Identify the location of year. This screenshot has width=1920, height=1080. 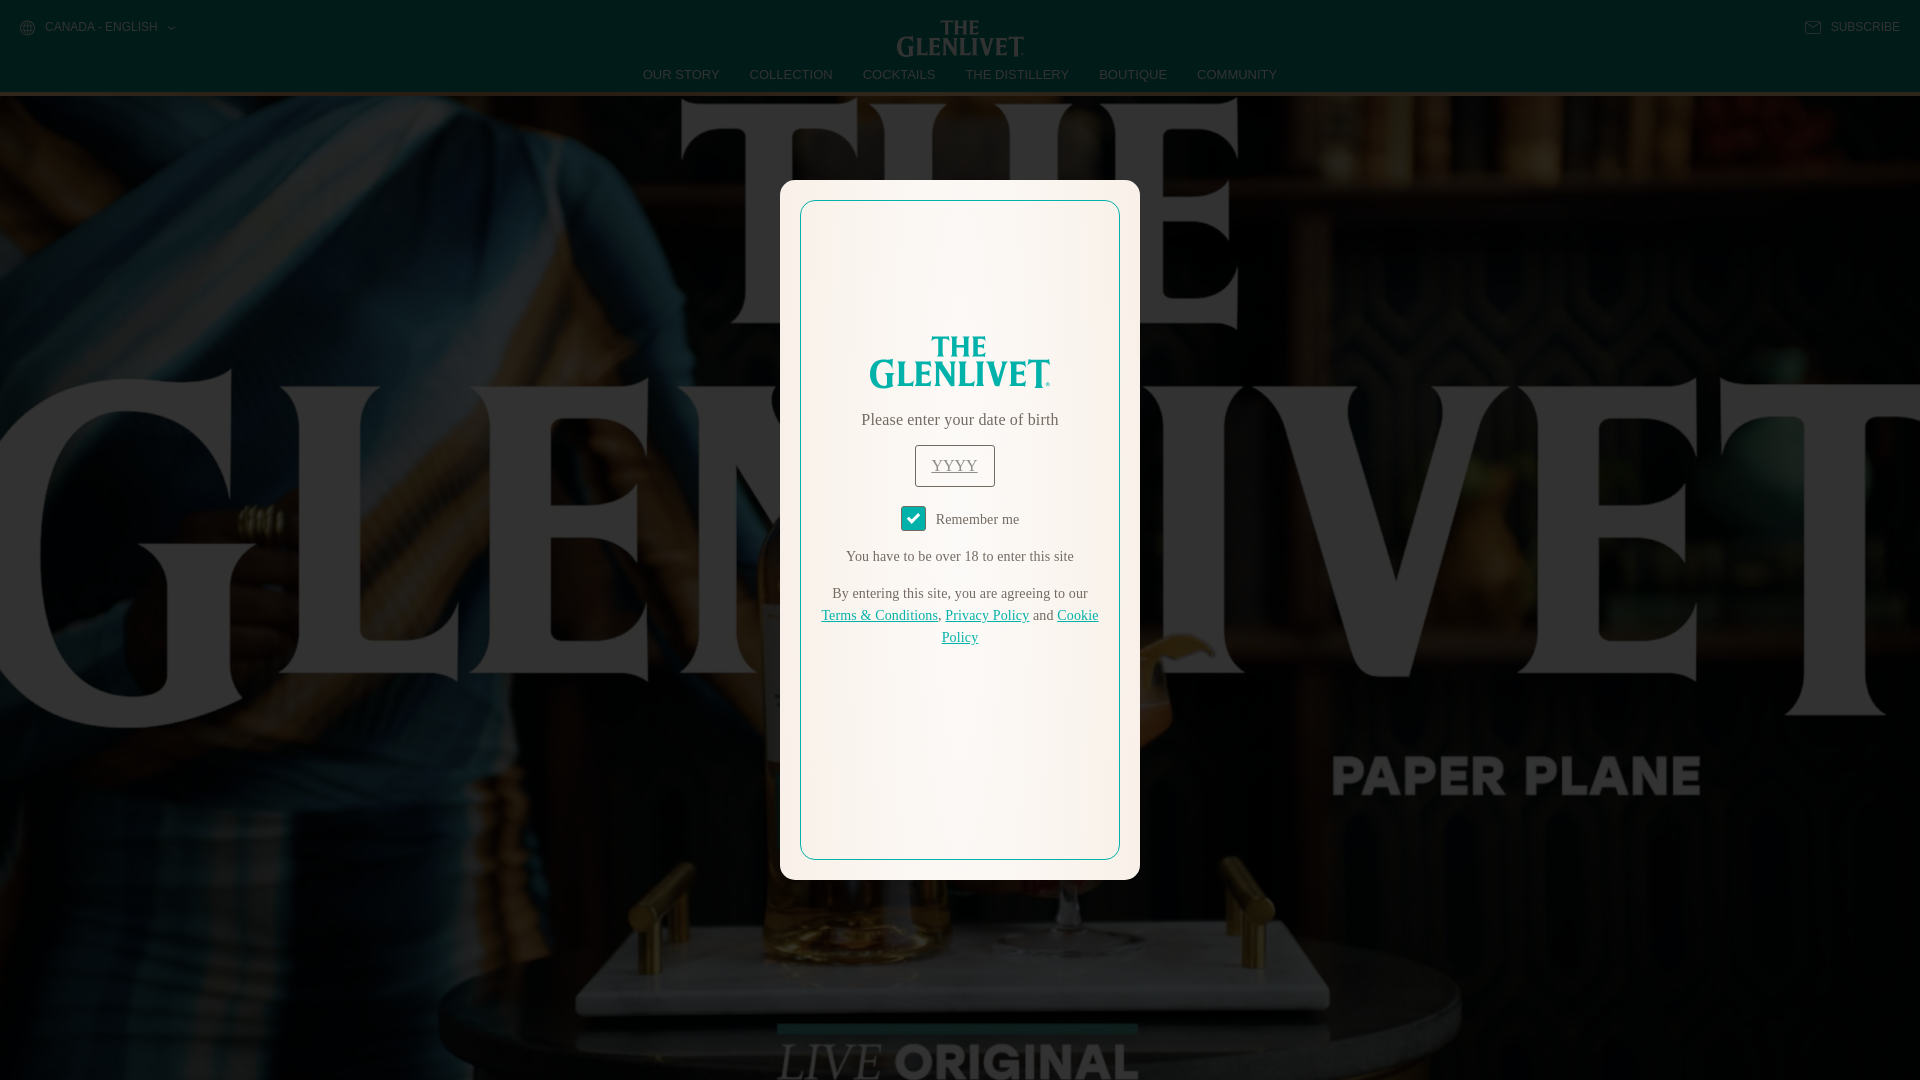
(954, 466).